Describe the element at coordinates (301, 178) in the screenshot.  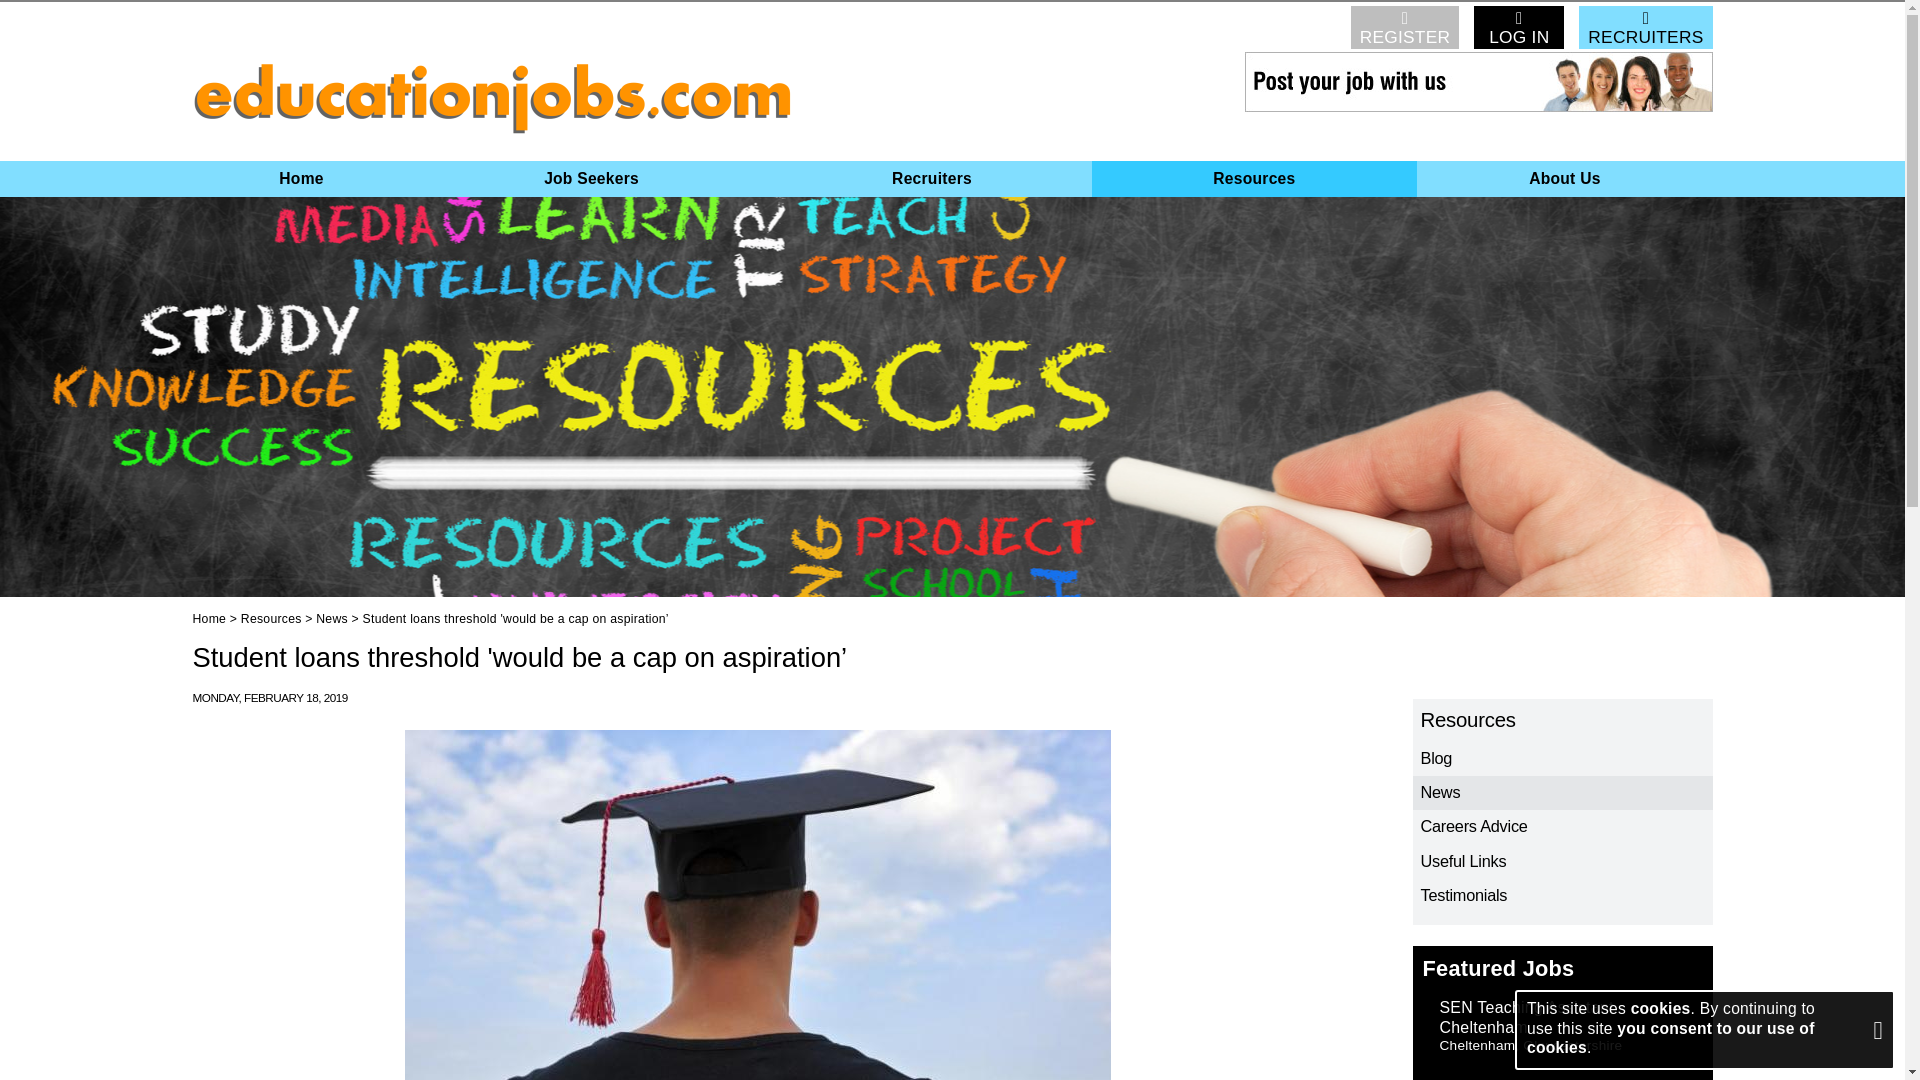
I see `Home` at that location.